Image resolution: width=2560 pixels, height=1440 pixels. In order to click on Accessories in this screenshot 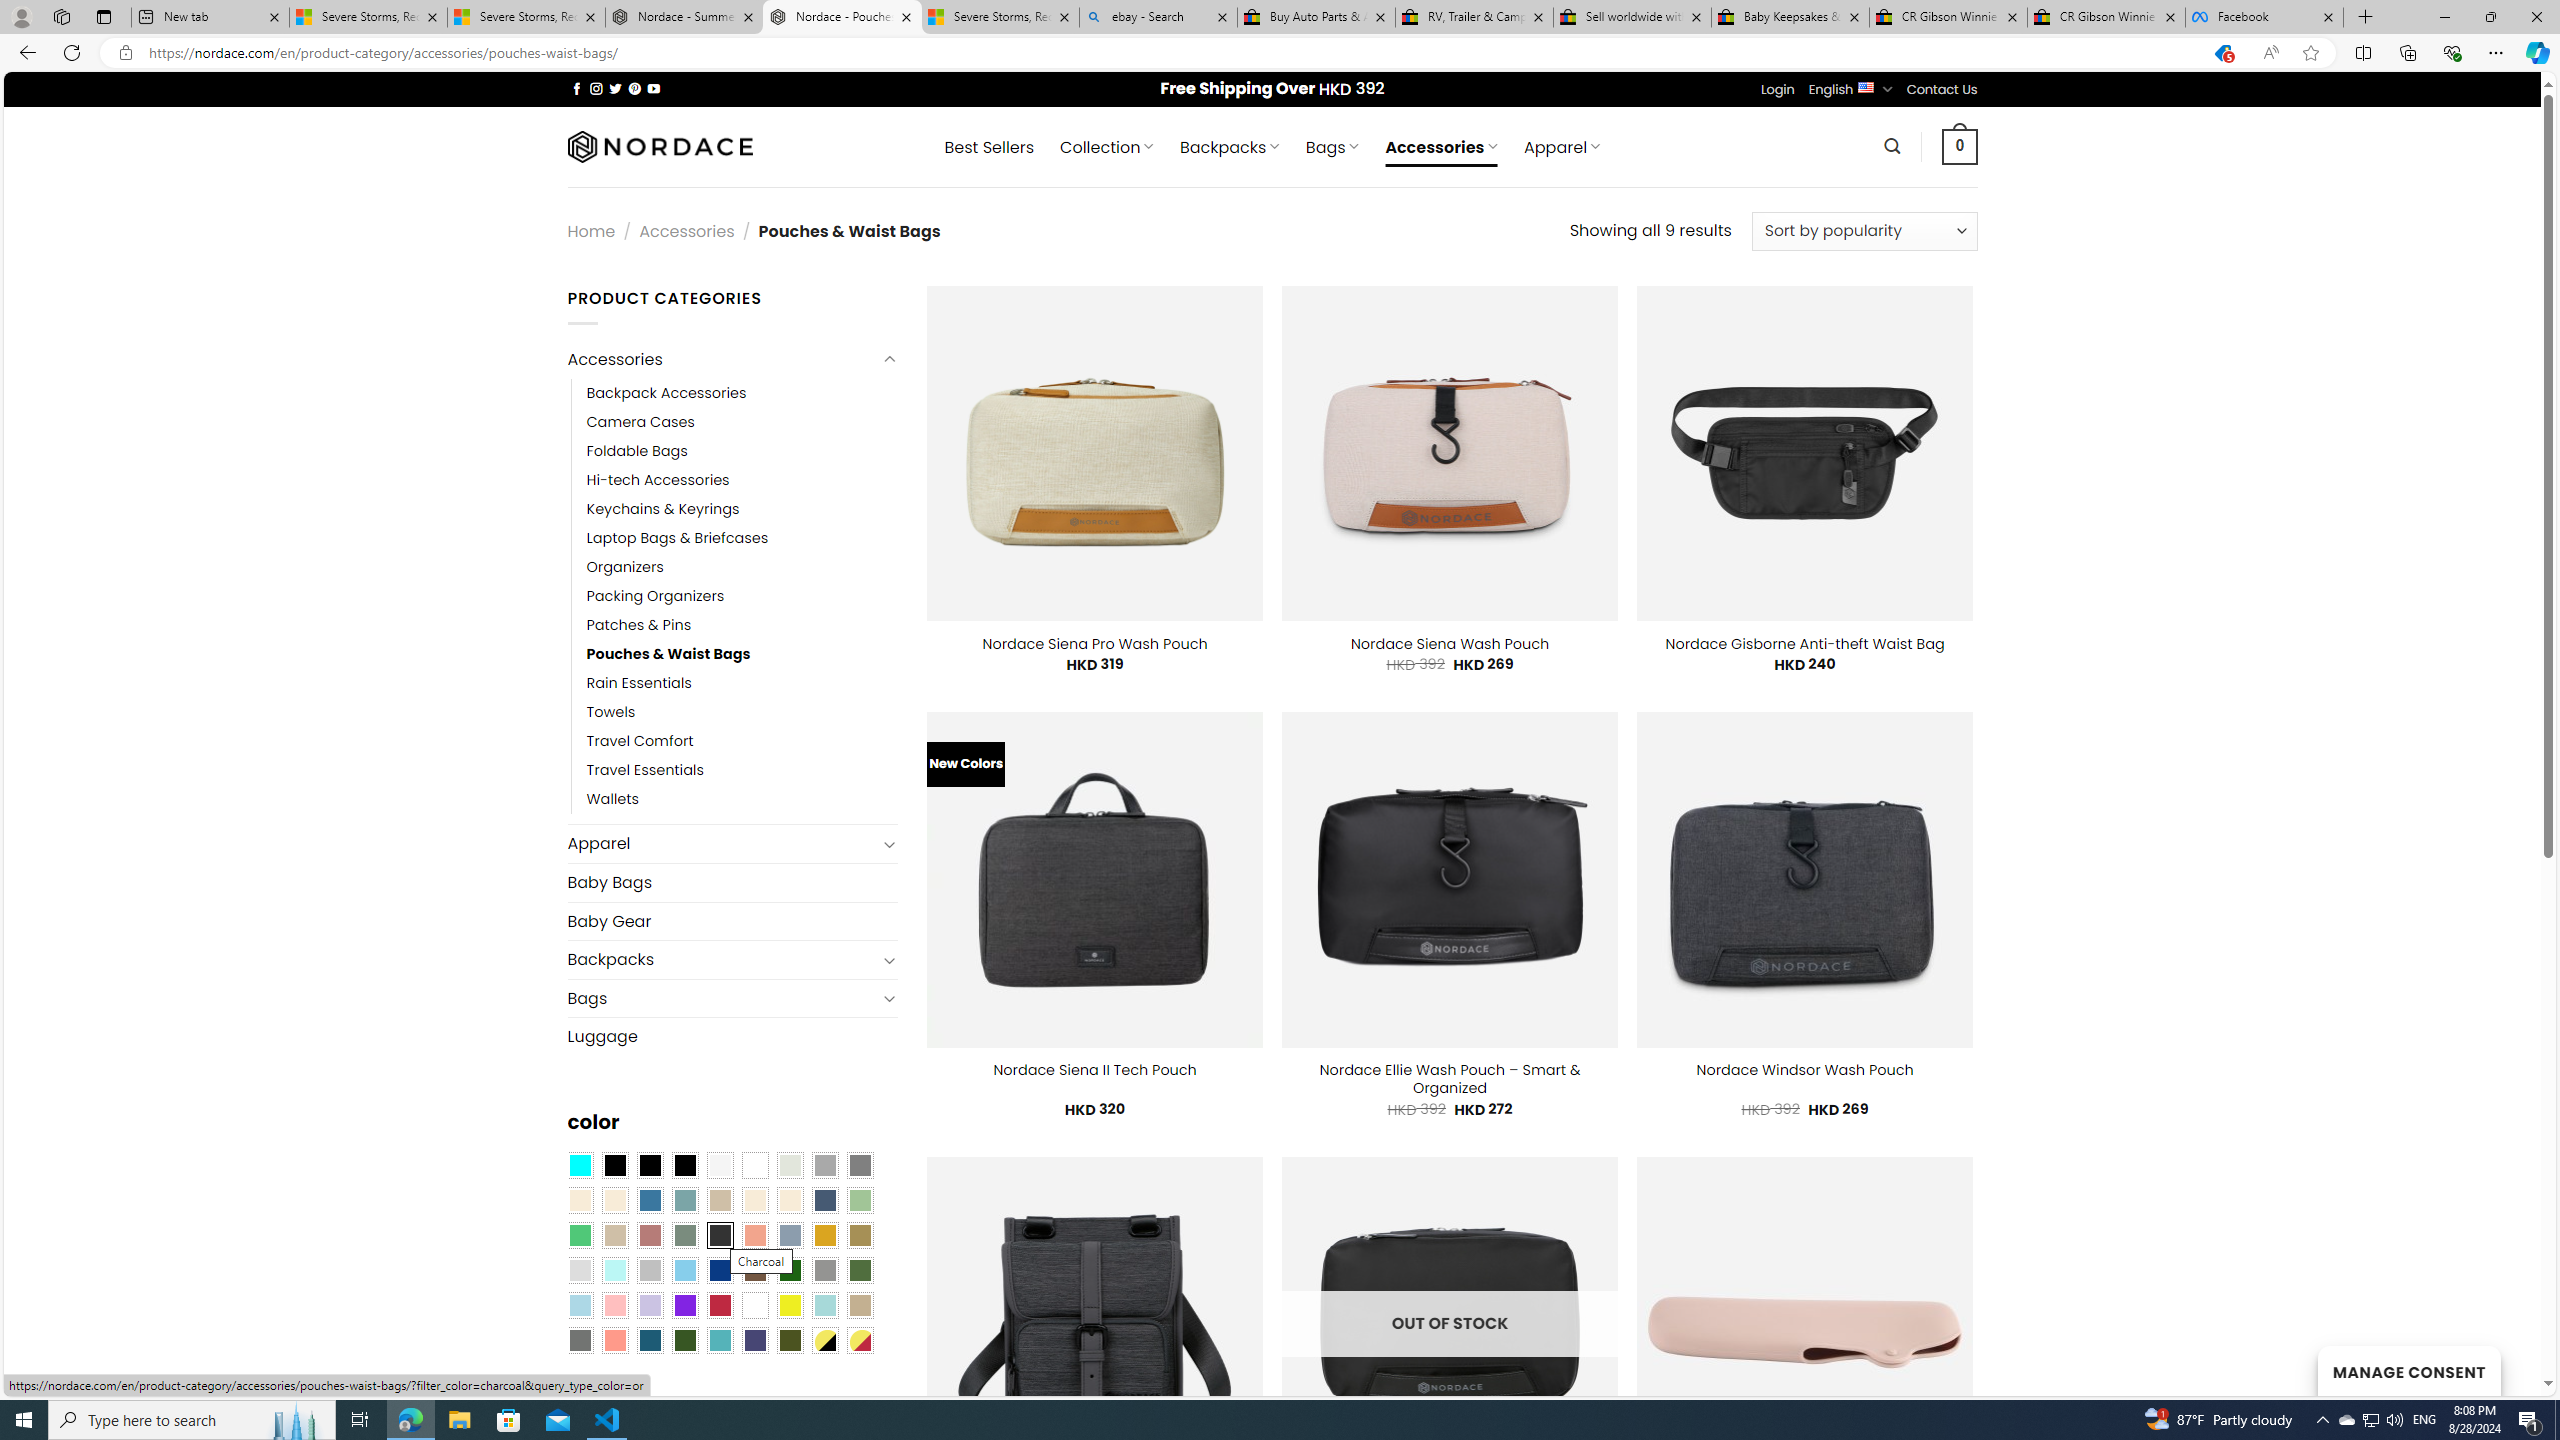, I will do `click(722, 360)`.